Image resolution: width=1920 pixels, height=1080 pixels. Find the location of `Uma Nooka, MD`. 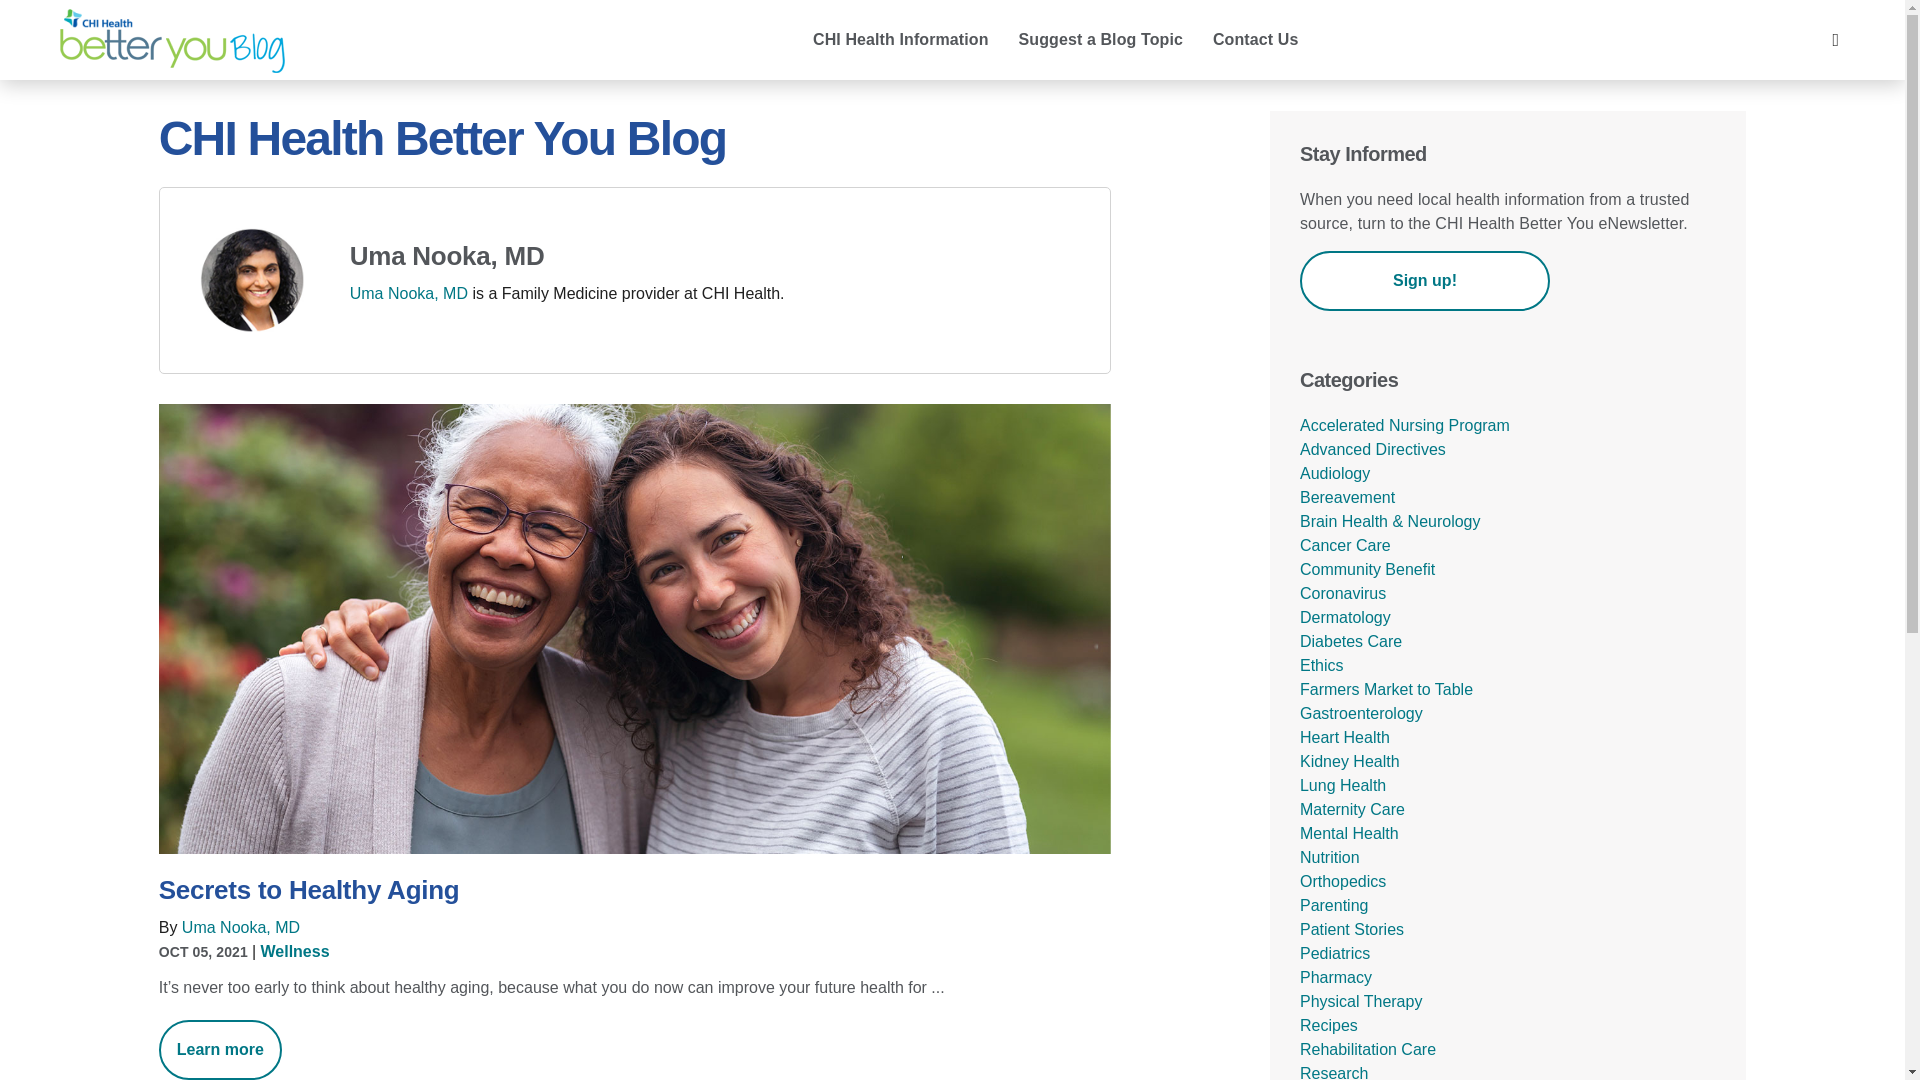

Uma Nooka, MD is located at coordinates (408, 294).